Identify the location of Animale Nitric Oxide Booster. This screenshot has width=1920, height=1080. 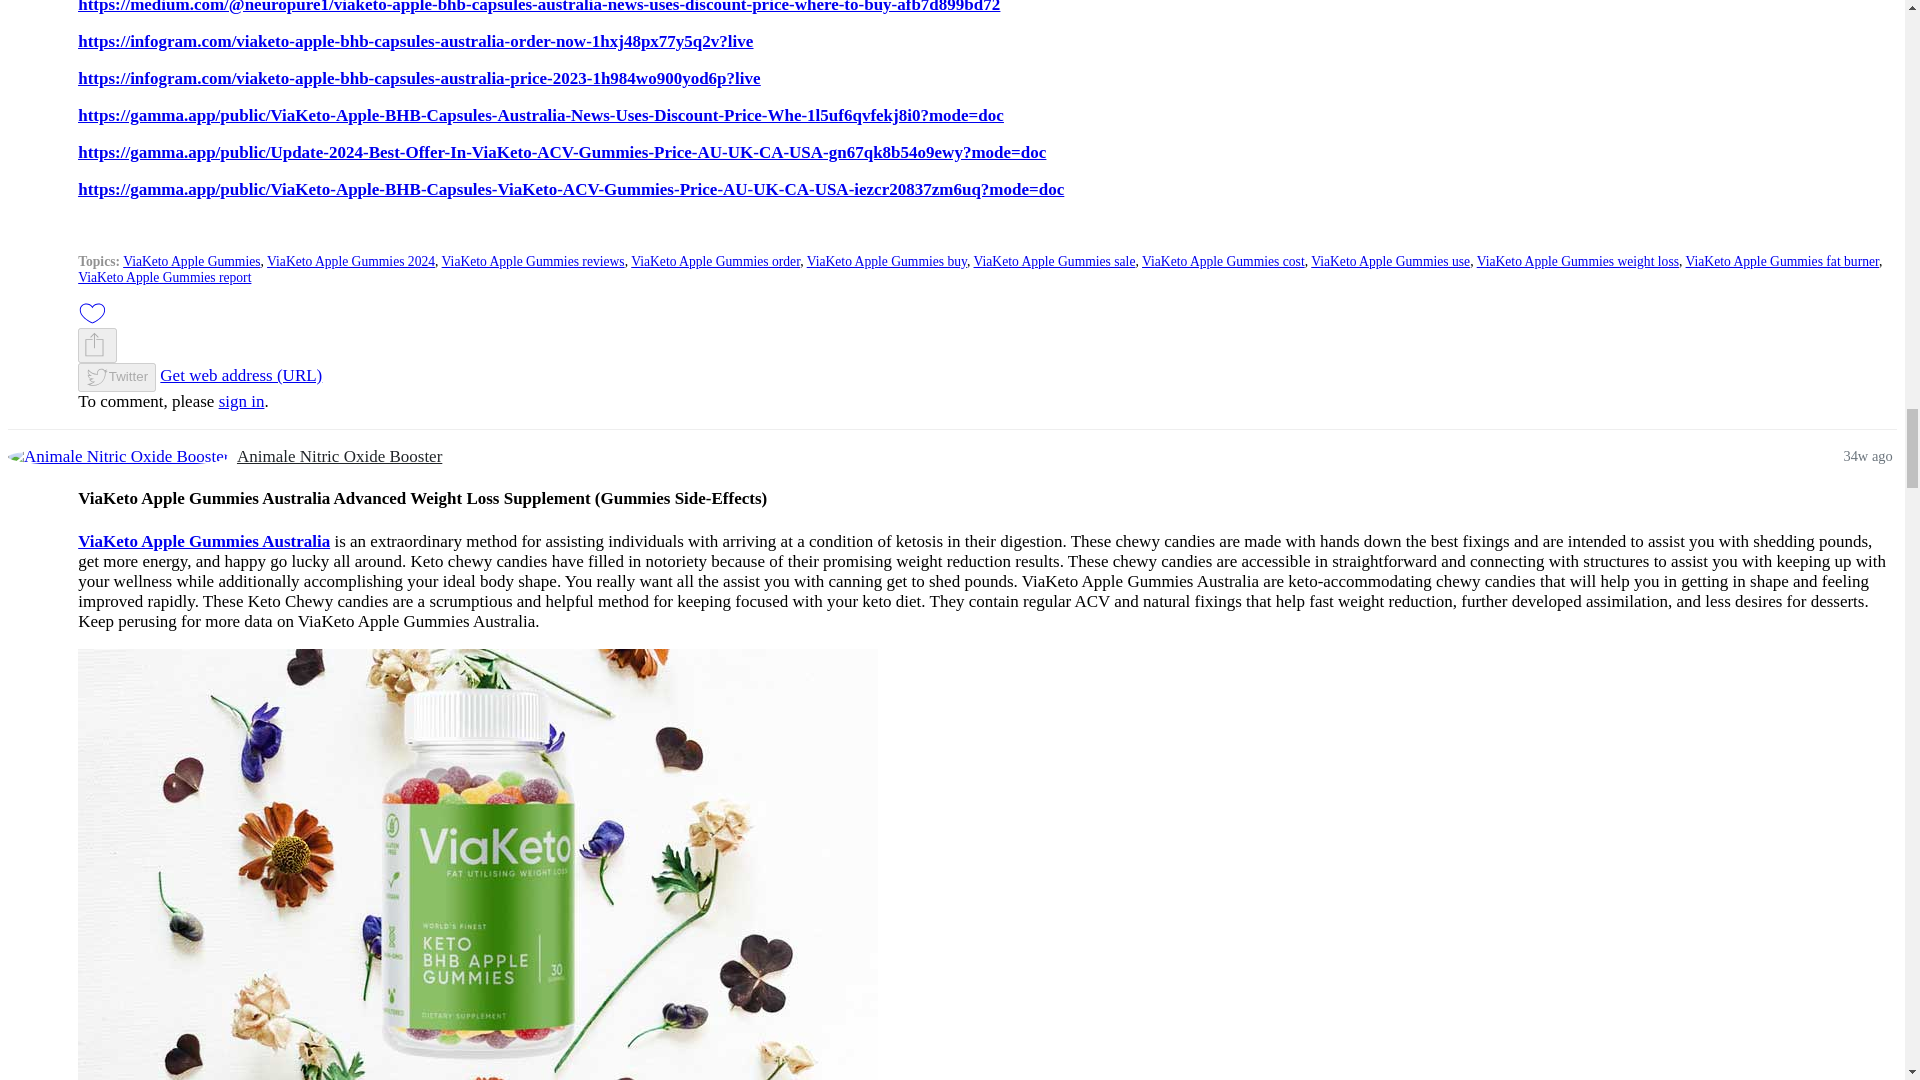
(118, 456).